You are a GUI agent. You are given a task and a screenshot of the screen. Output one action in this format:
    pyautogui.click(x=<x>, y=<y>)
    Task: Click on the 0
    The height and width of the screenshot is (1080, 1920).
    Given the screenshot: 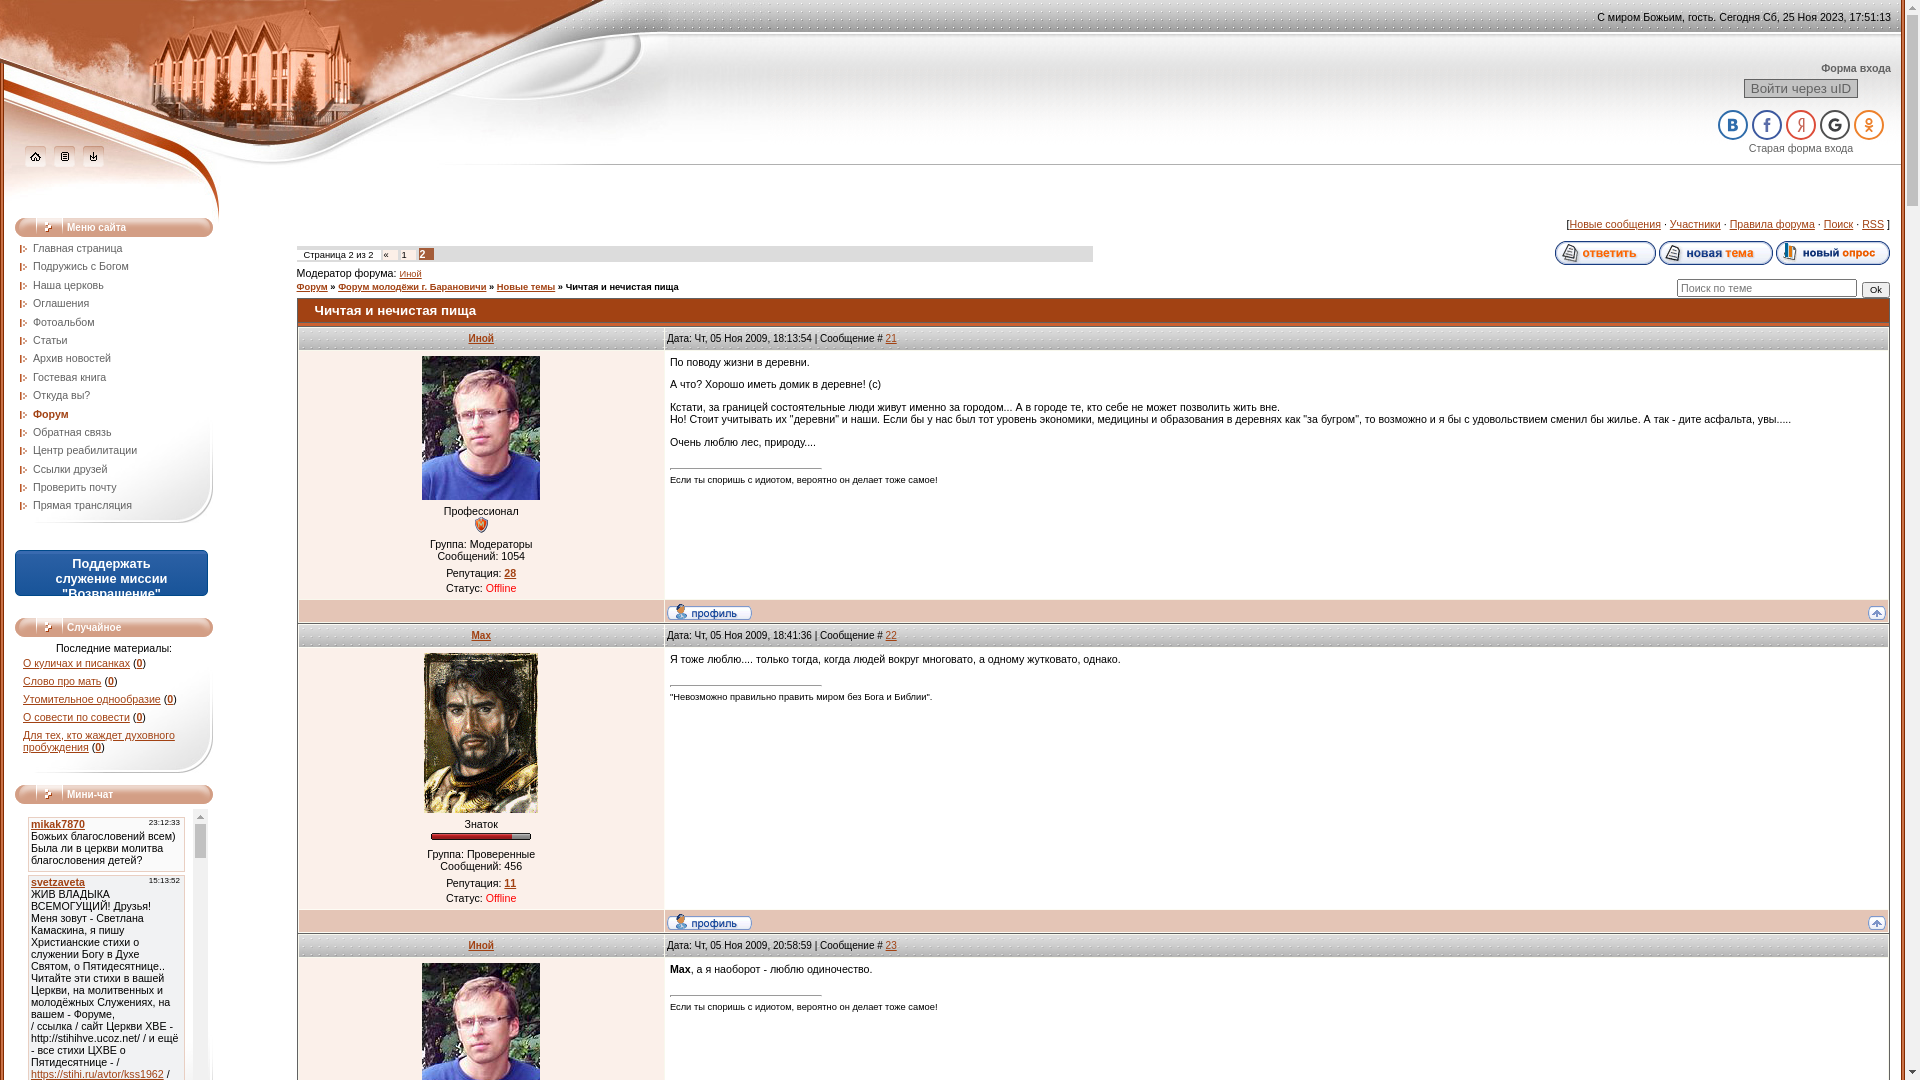 What is the action you would take?
    pyautogui.click(x=111, y=681)
    